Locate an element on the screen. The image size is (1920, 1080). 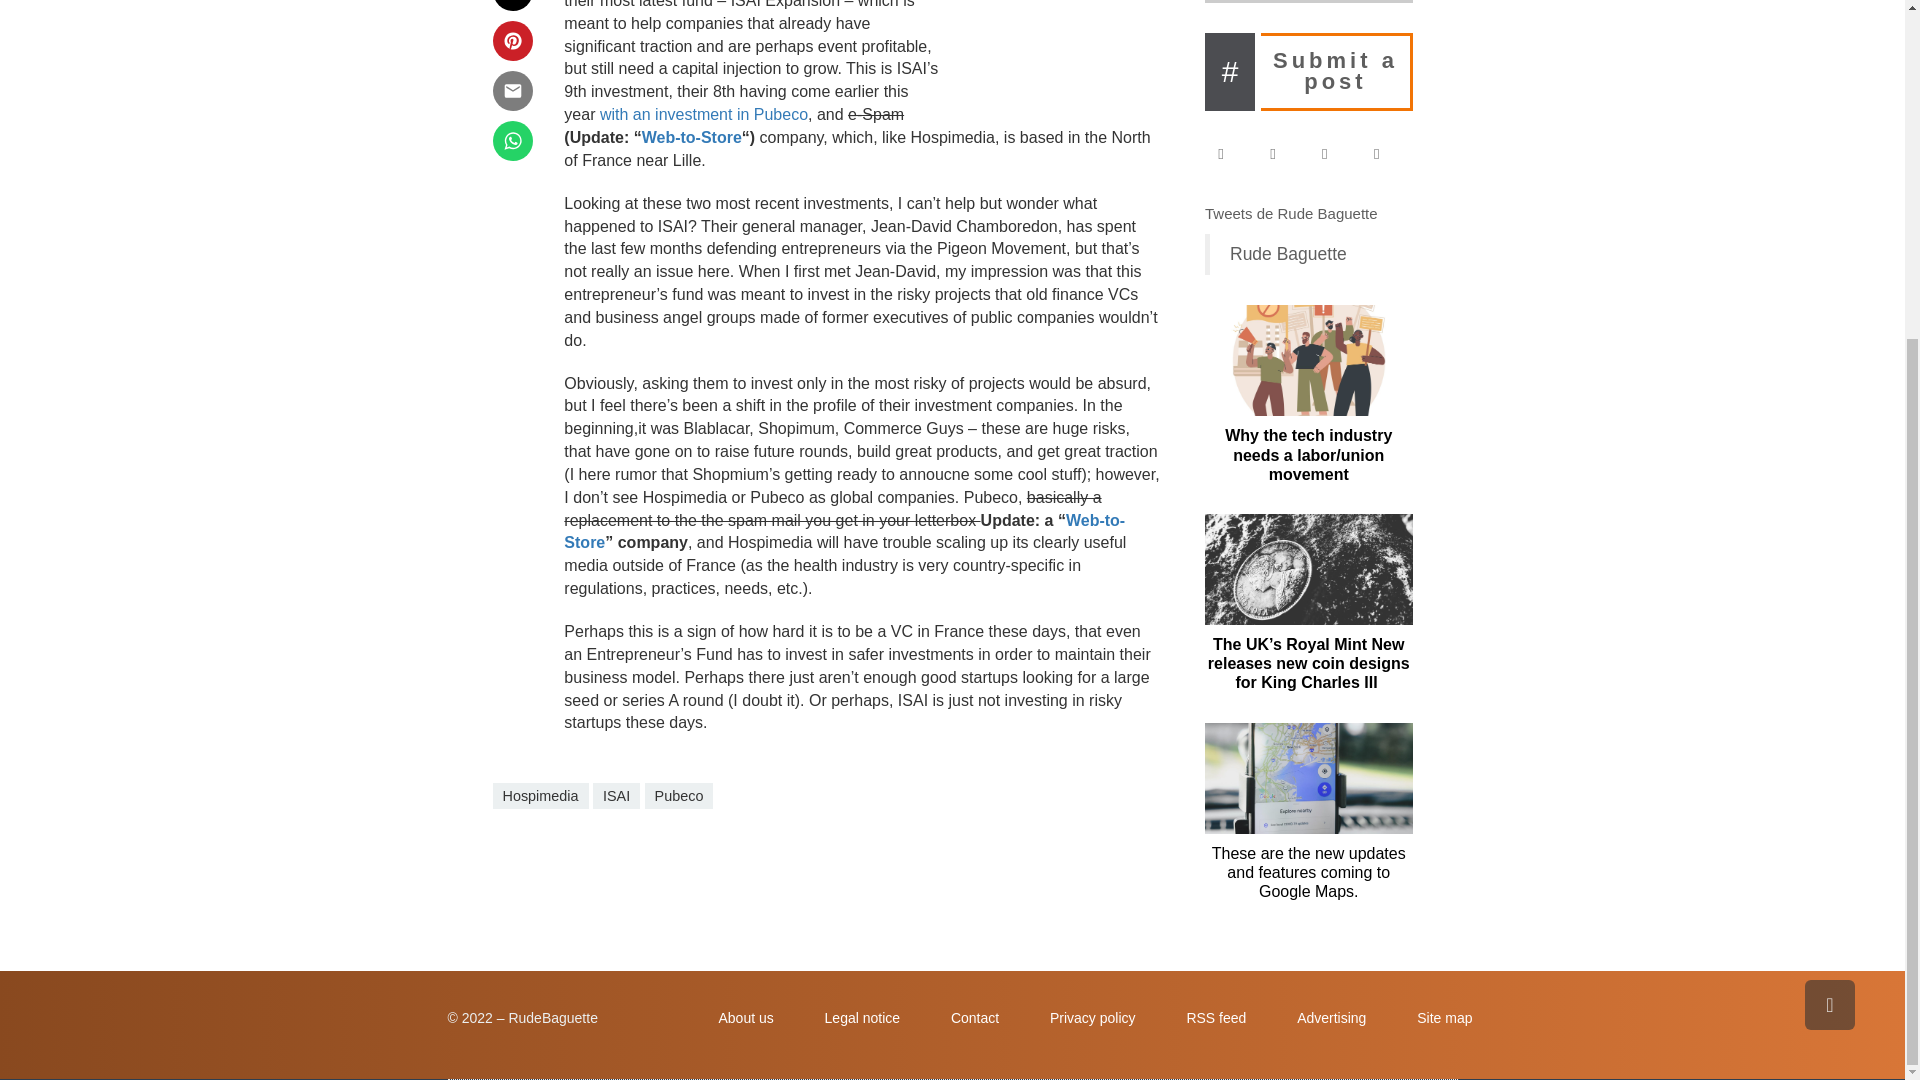
Pubeco is located at coordinates (680, 796).